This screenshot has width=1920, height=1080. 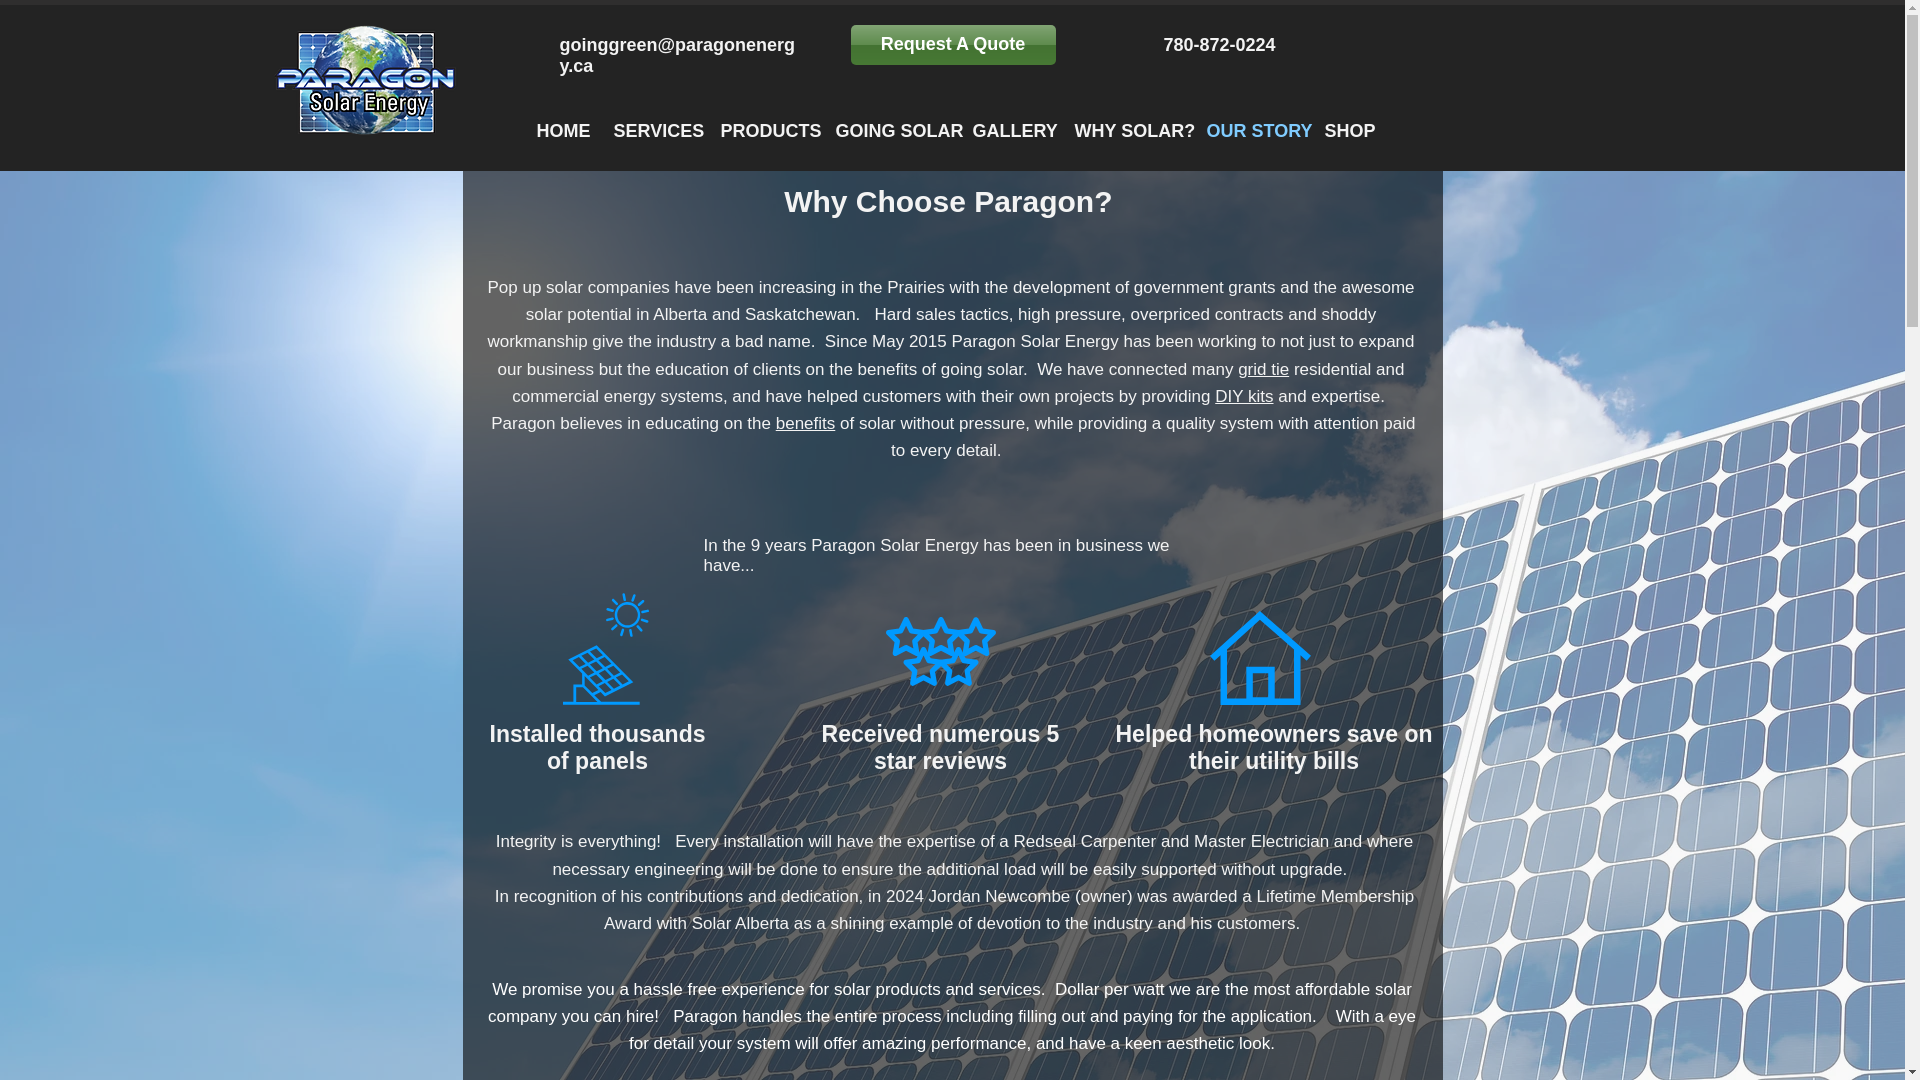 What do you see at coordinates (766, 119) in the screenshot?
I see `PRODUCTS` at bounding box center [766, 119].